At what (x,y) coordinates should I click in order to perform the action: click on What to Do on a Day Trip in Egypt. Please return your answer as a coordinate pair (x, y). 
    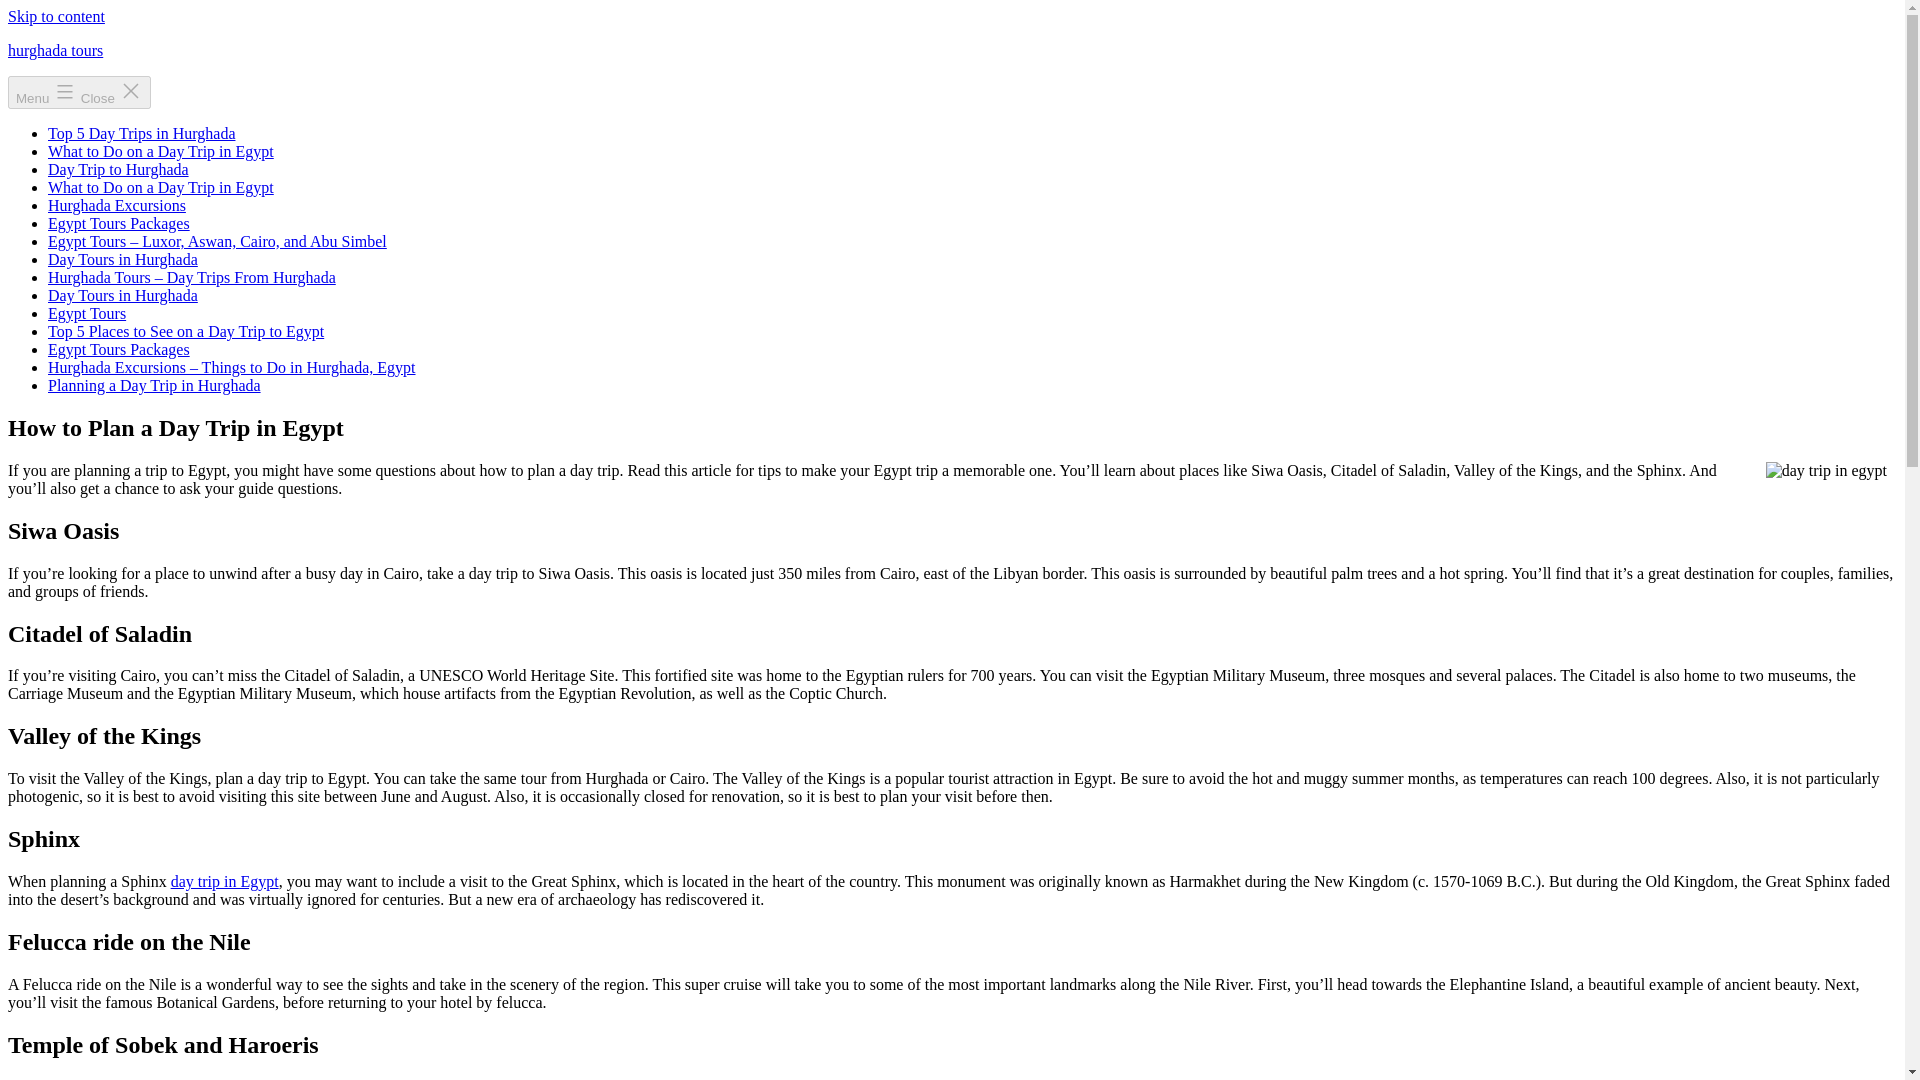
    Looking at the image, I should click on (161, 150).